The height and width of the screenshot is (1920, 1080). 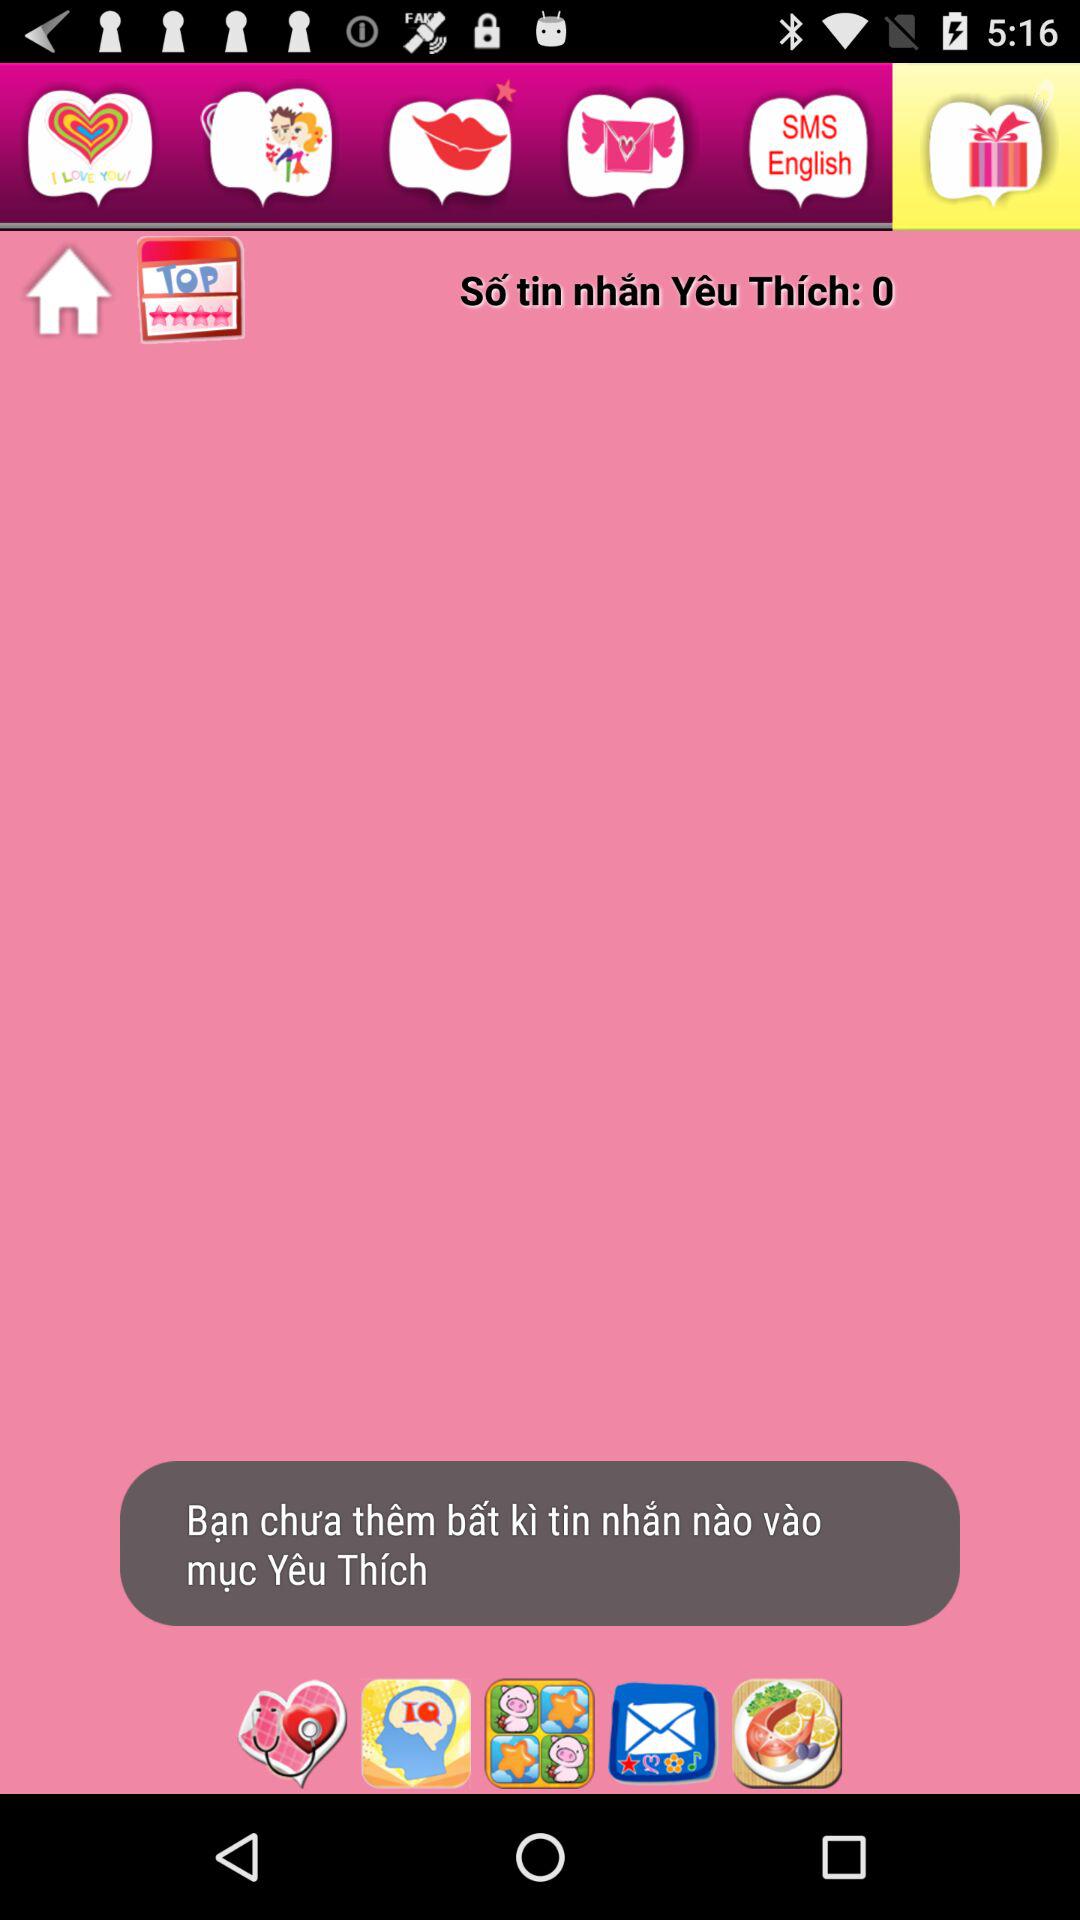 I want to click on open new app, so click(x=787, y=1733).